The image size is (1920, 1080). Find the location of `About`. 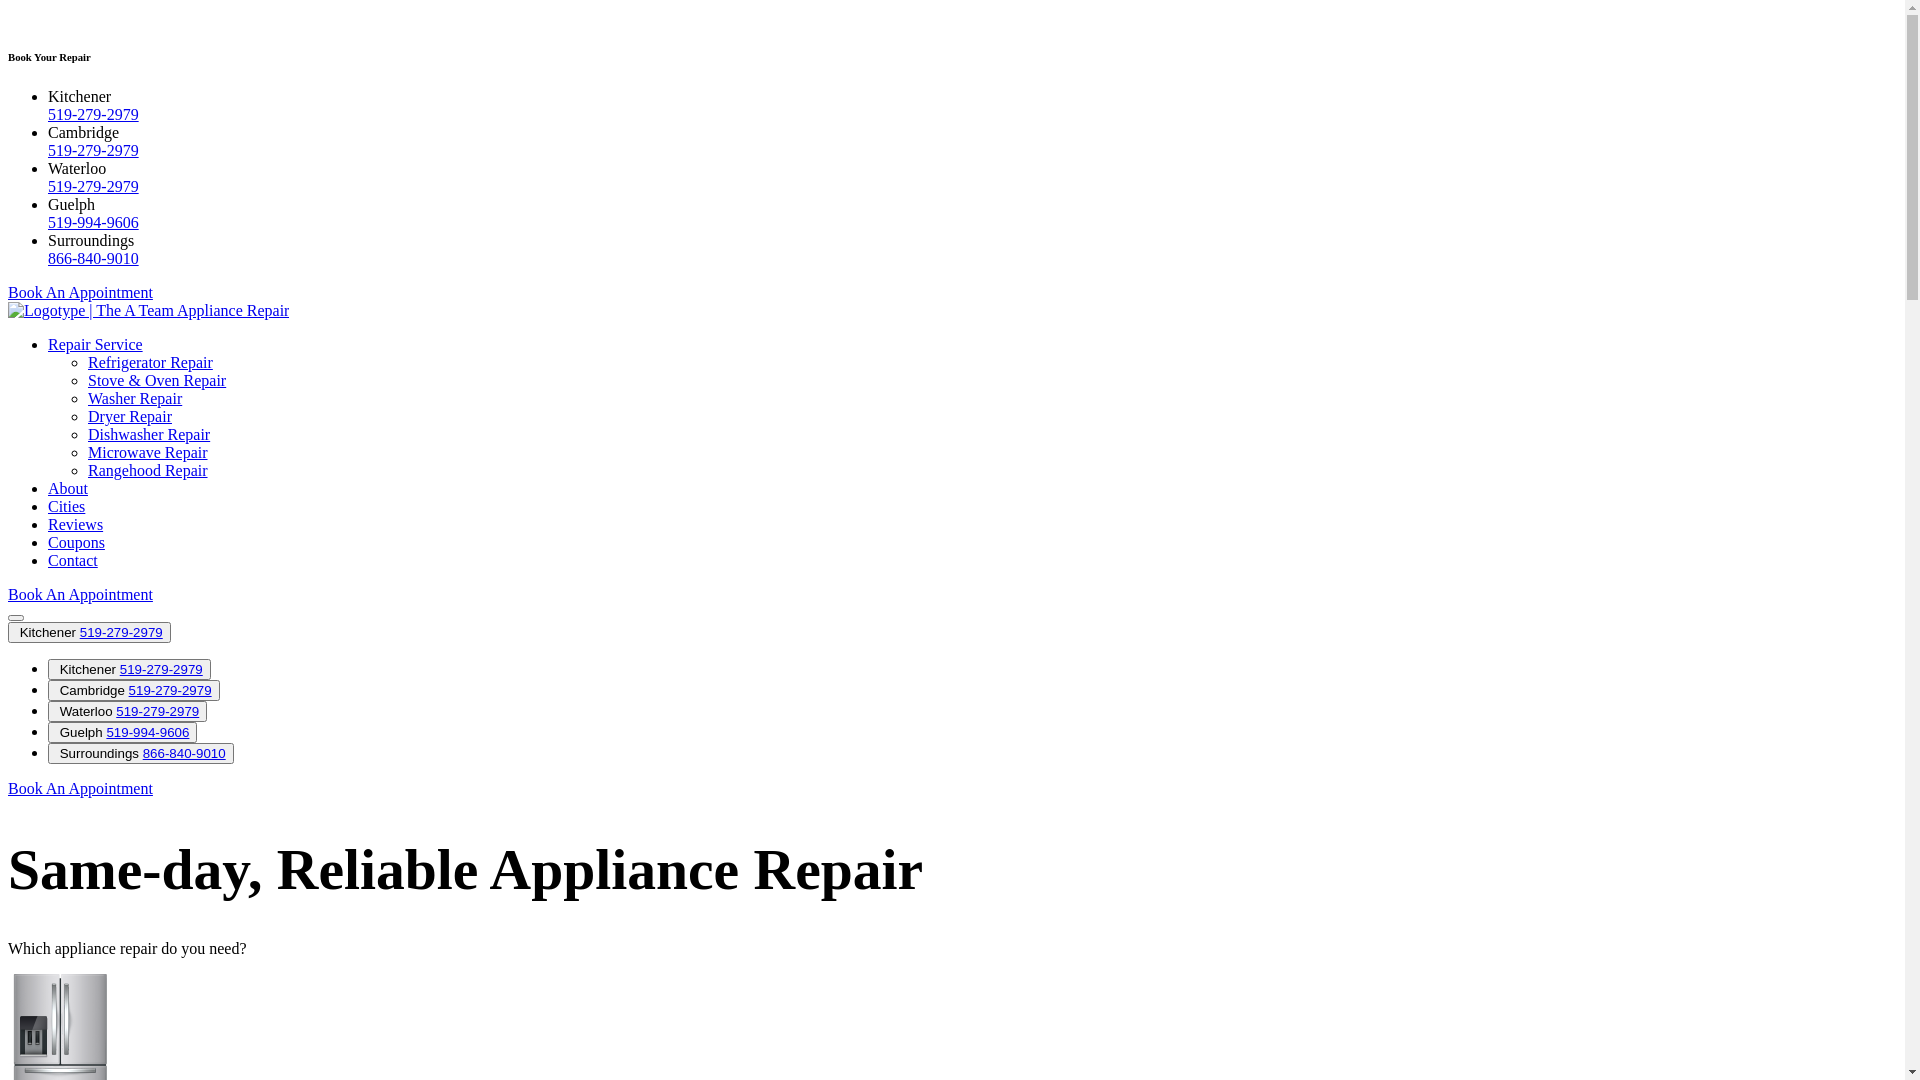

About is located at coordinates (68, 488).